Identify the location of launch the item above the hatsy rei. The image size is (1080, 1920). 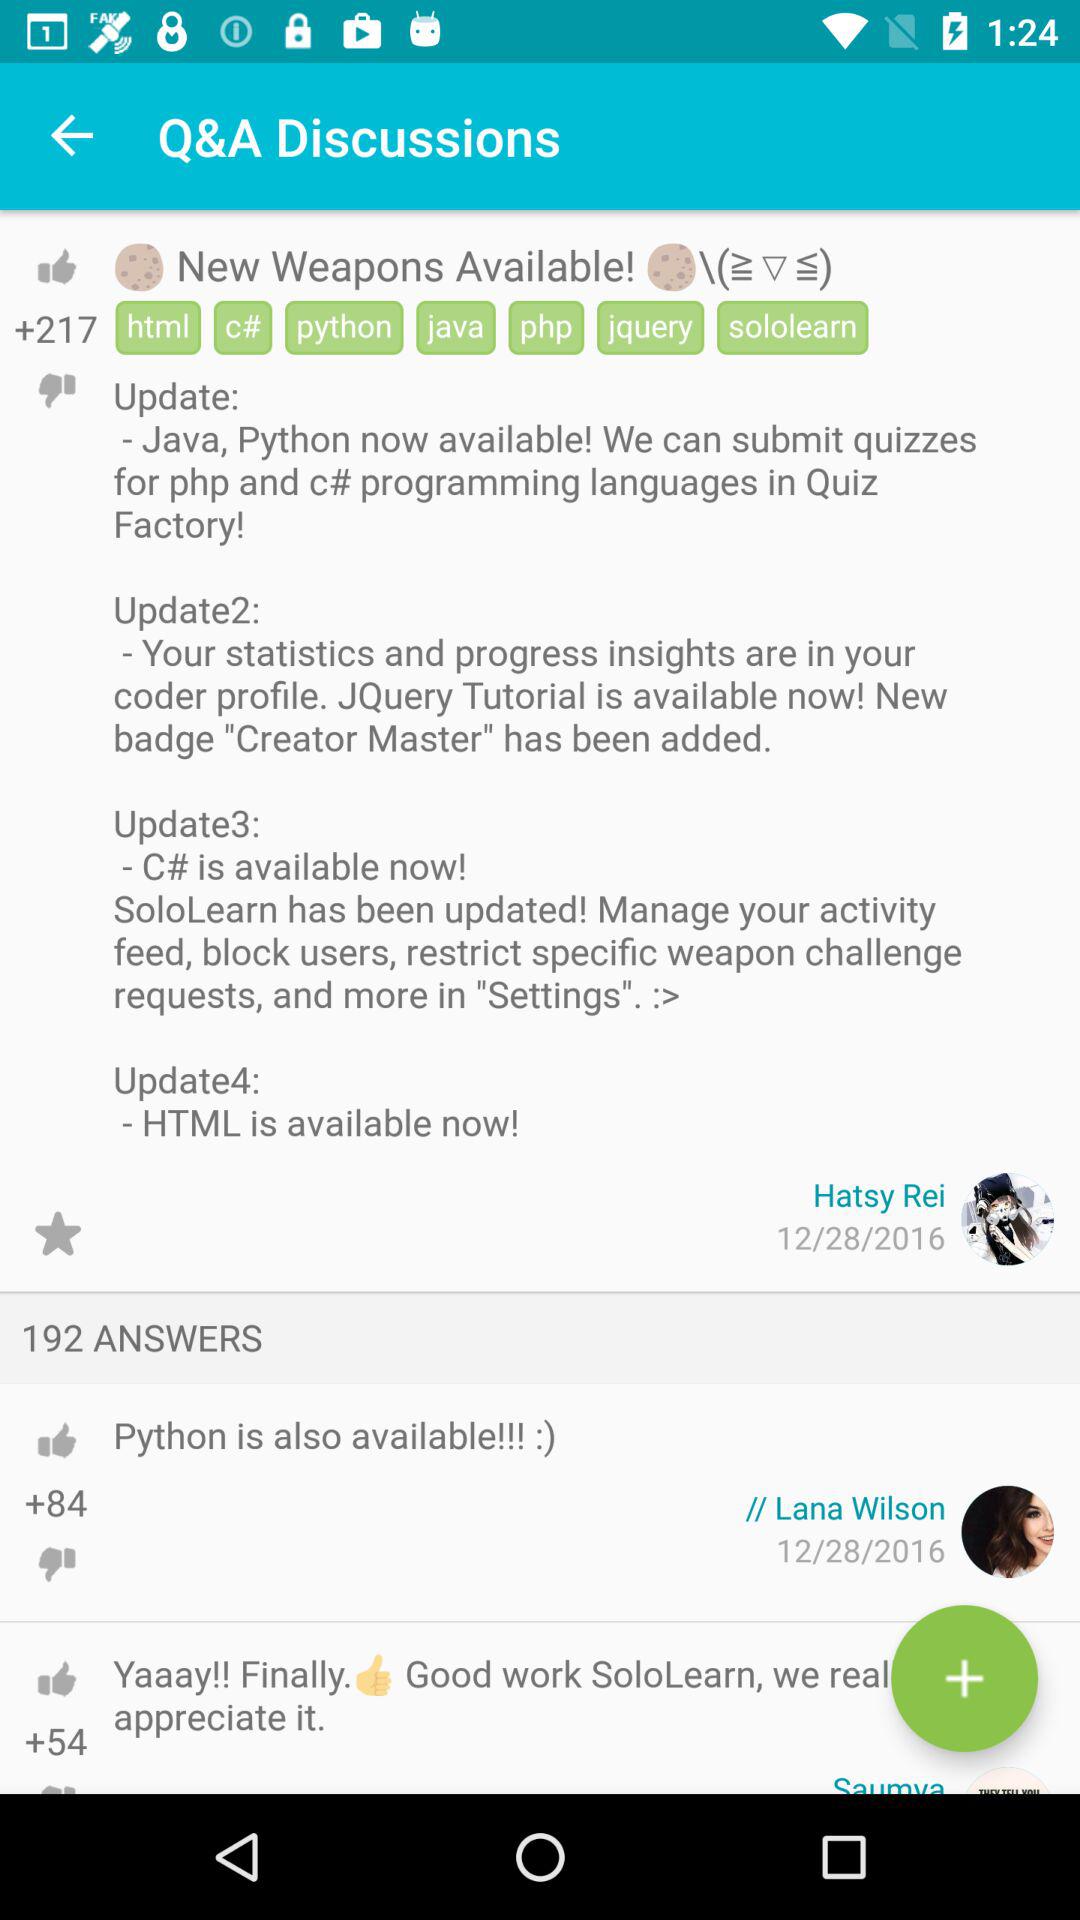
(549, 758).